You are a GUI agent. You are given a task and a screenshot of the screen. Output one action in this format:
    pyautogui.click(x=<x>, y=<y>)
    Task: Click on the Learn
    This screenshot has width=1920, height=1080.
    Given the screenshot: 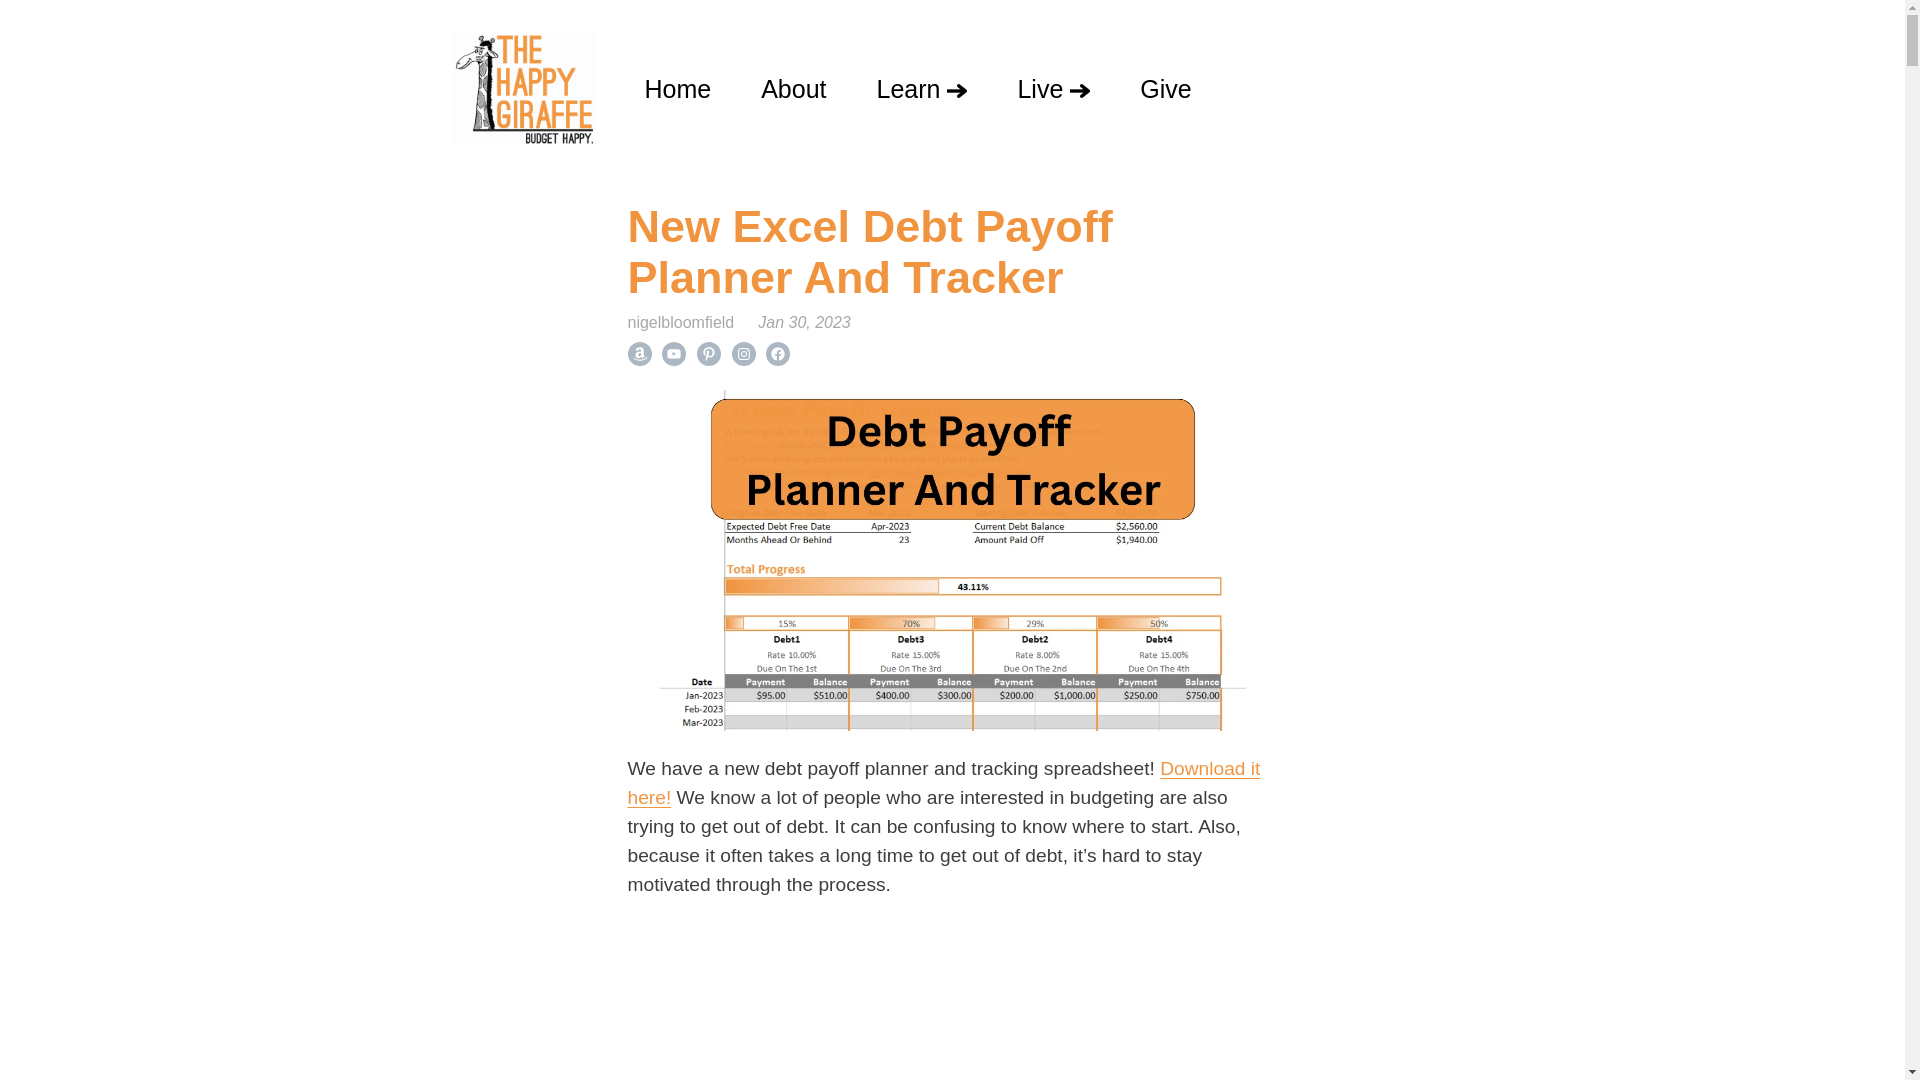 What is the action you would take?
    pyautogui.click(x=922, y=89)
    